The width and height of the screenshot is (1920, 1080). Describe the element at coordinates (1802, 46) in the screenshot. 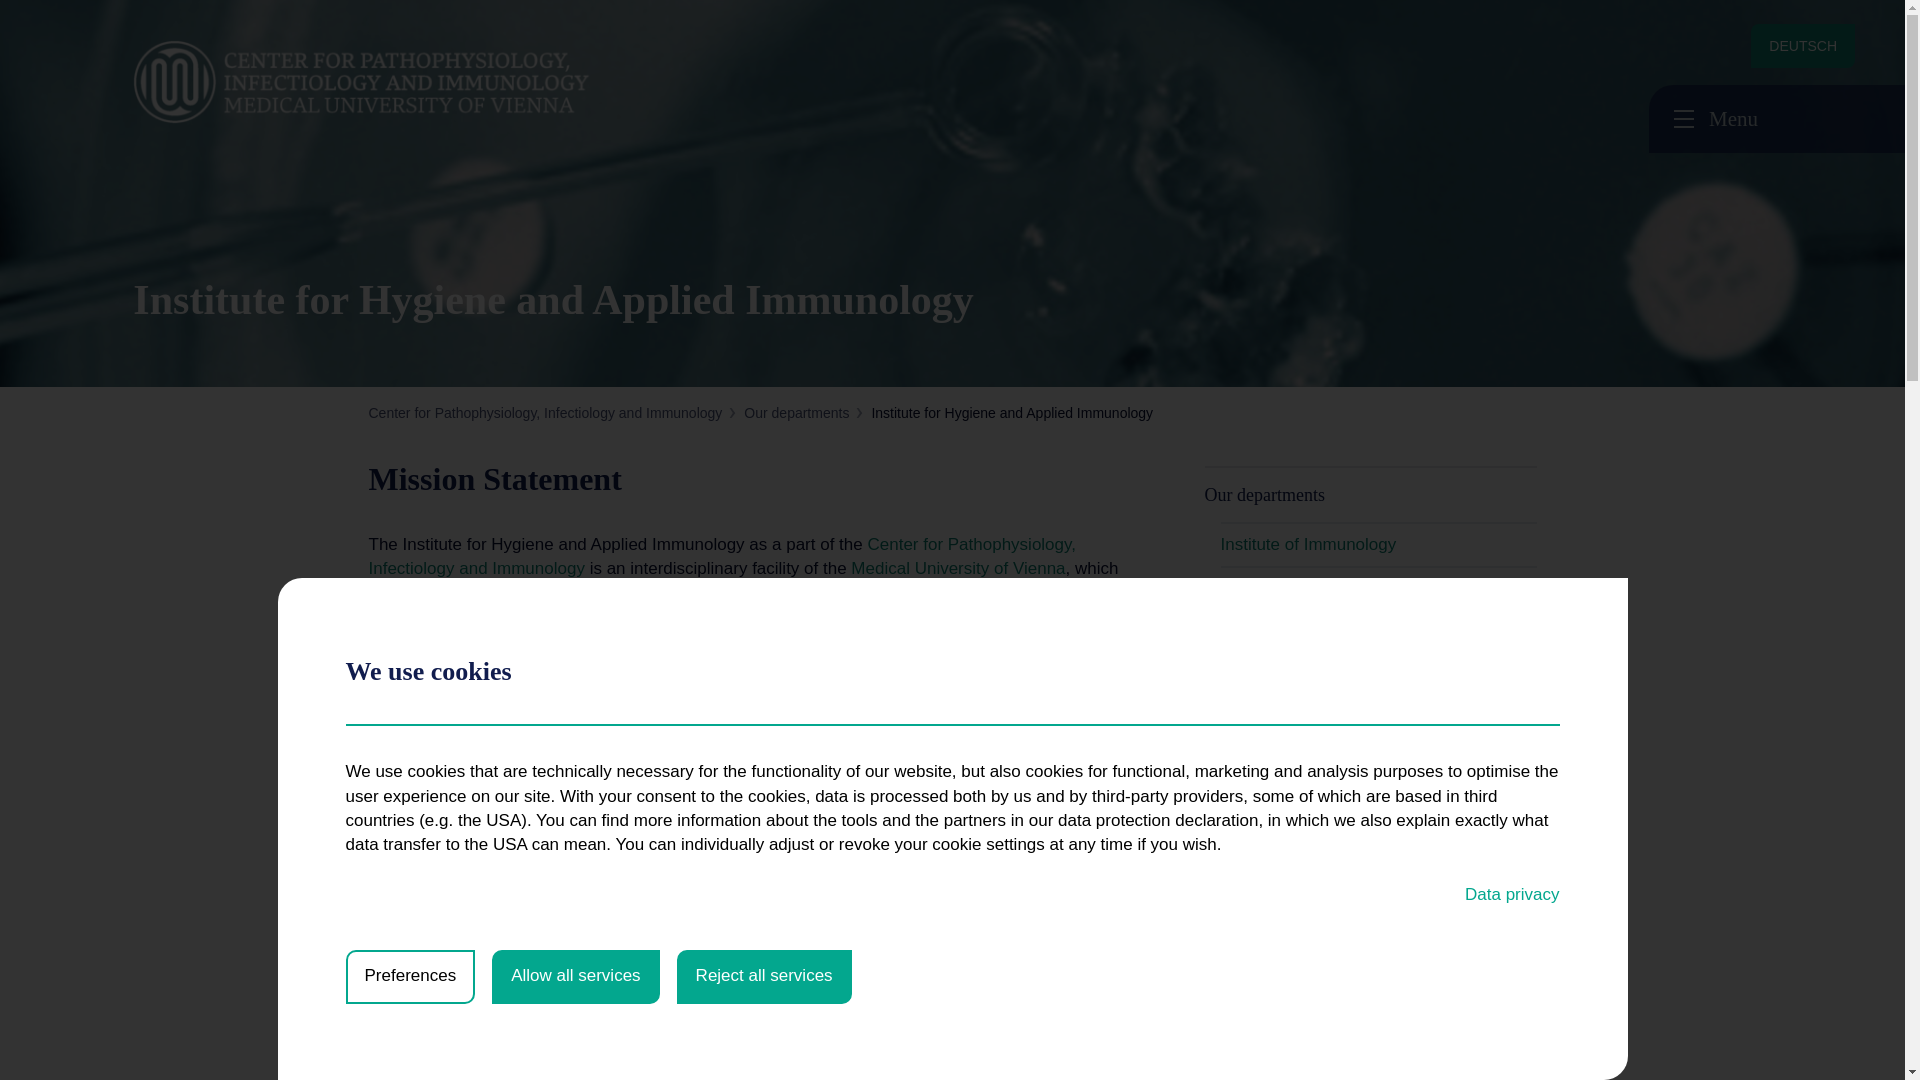

I see `DEUTSCH` at that location.